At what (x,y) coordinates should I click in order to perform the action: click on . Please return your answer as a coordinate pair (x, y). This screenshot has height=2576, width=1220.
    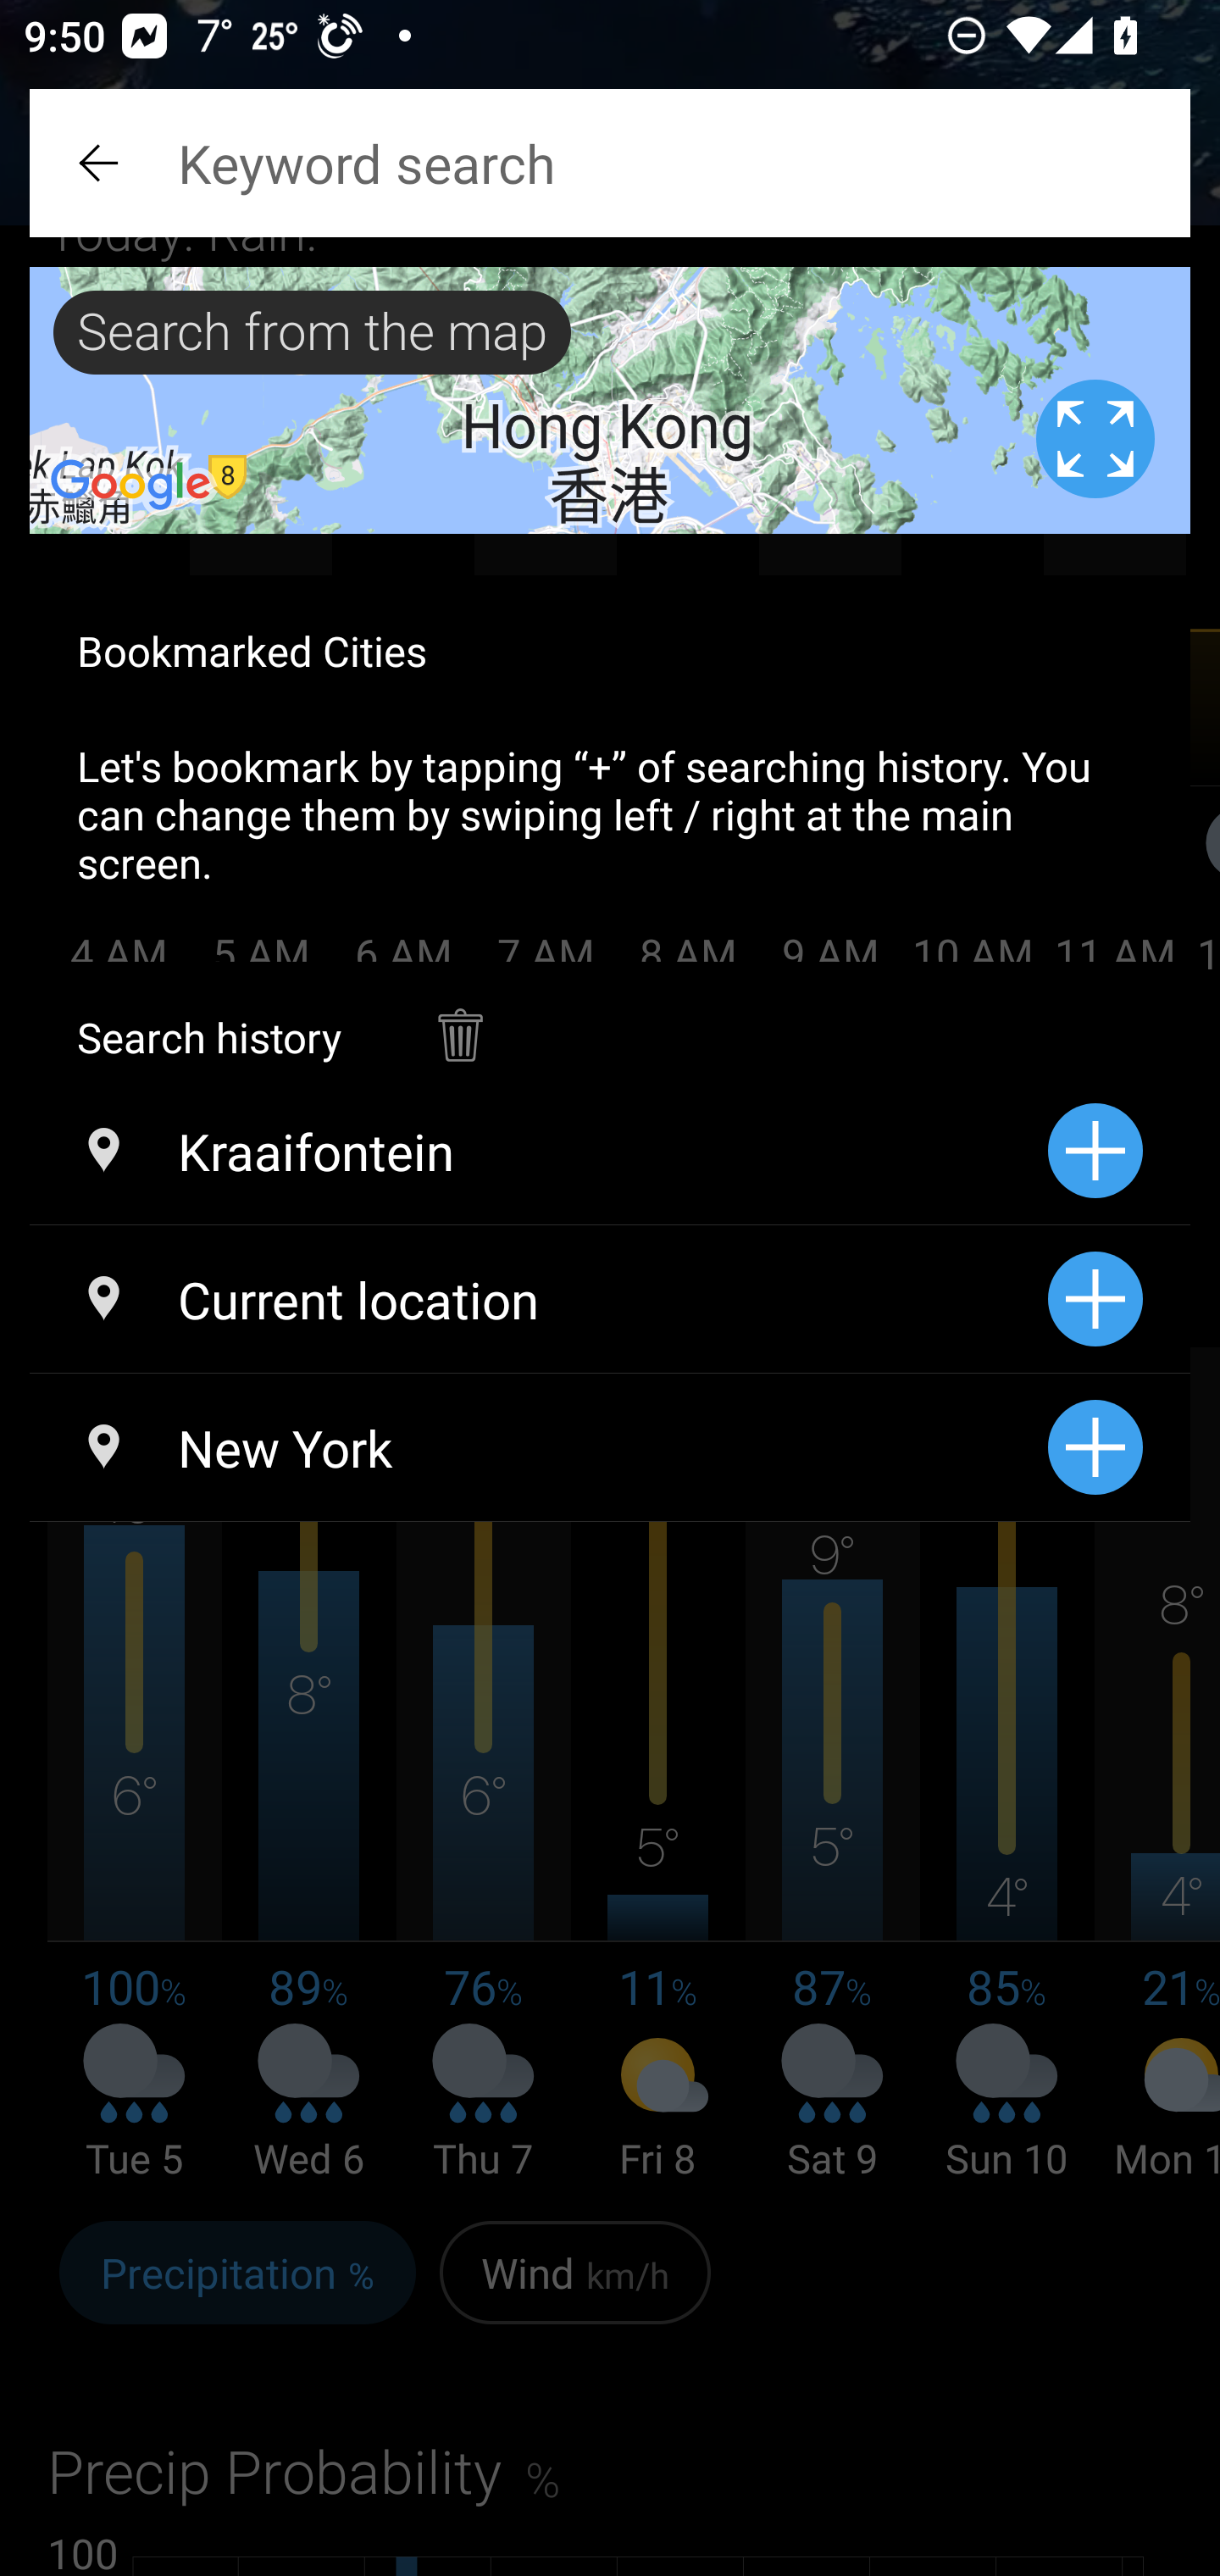
    Looking at the image, I should click on (459, 1019).